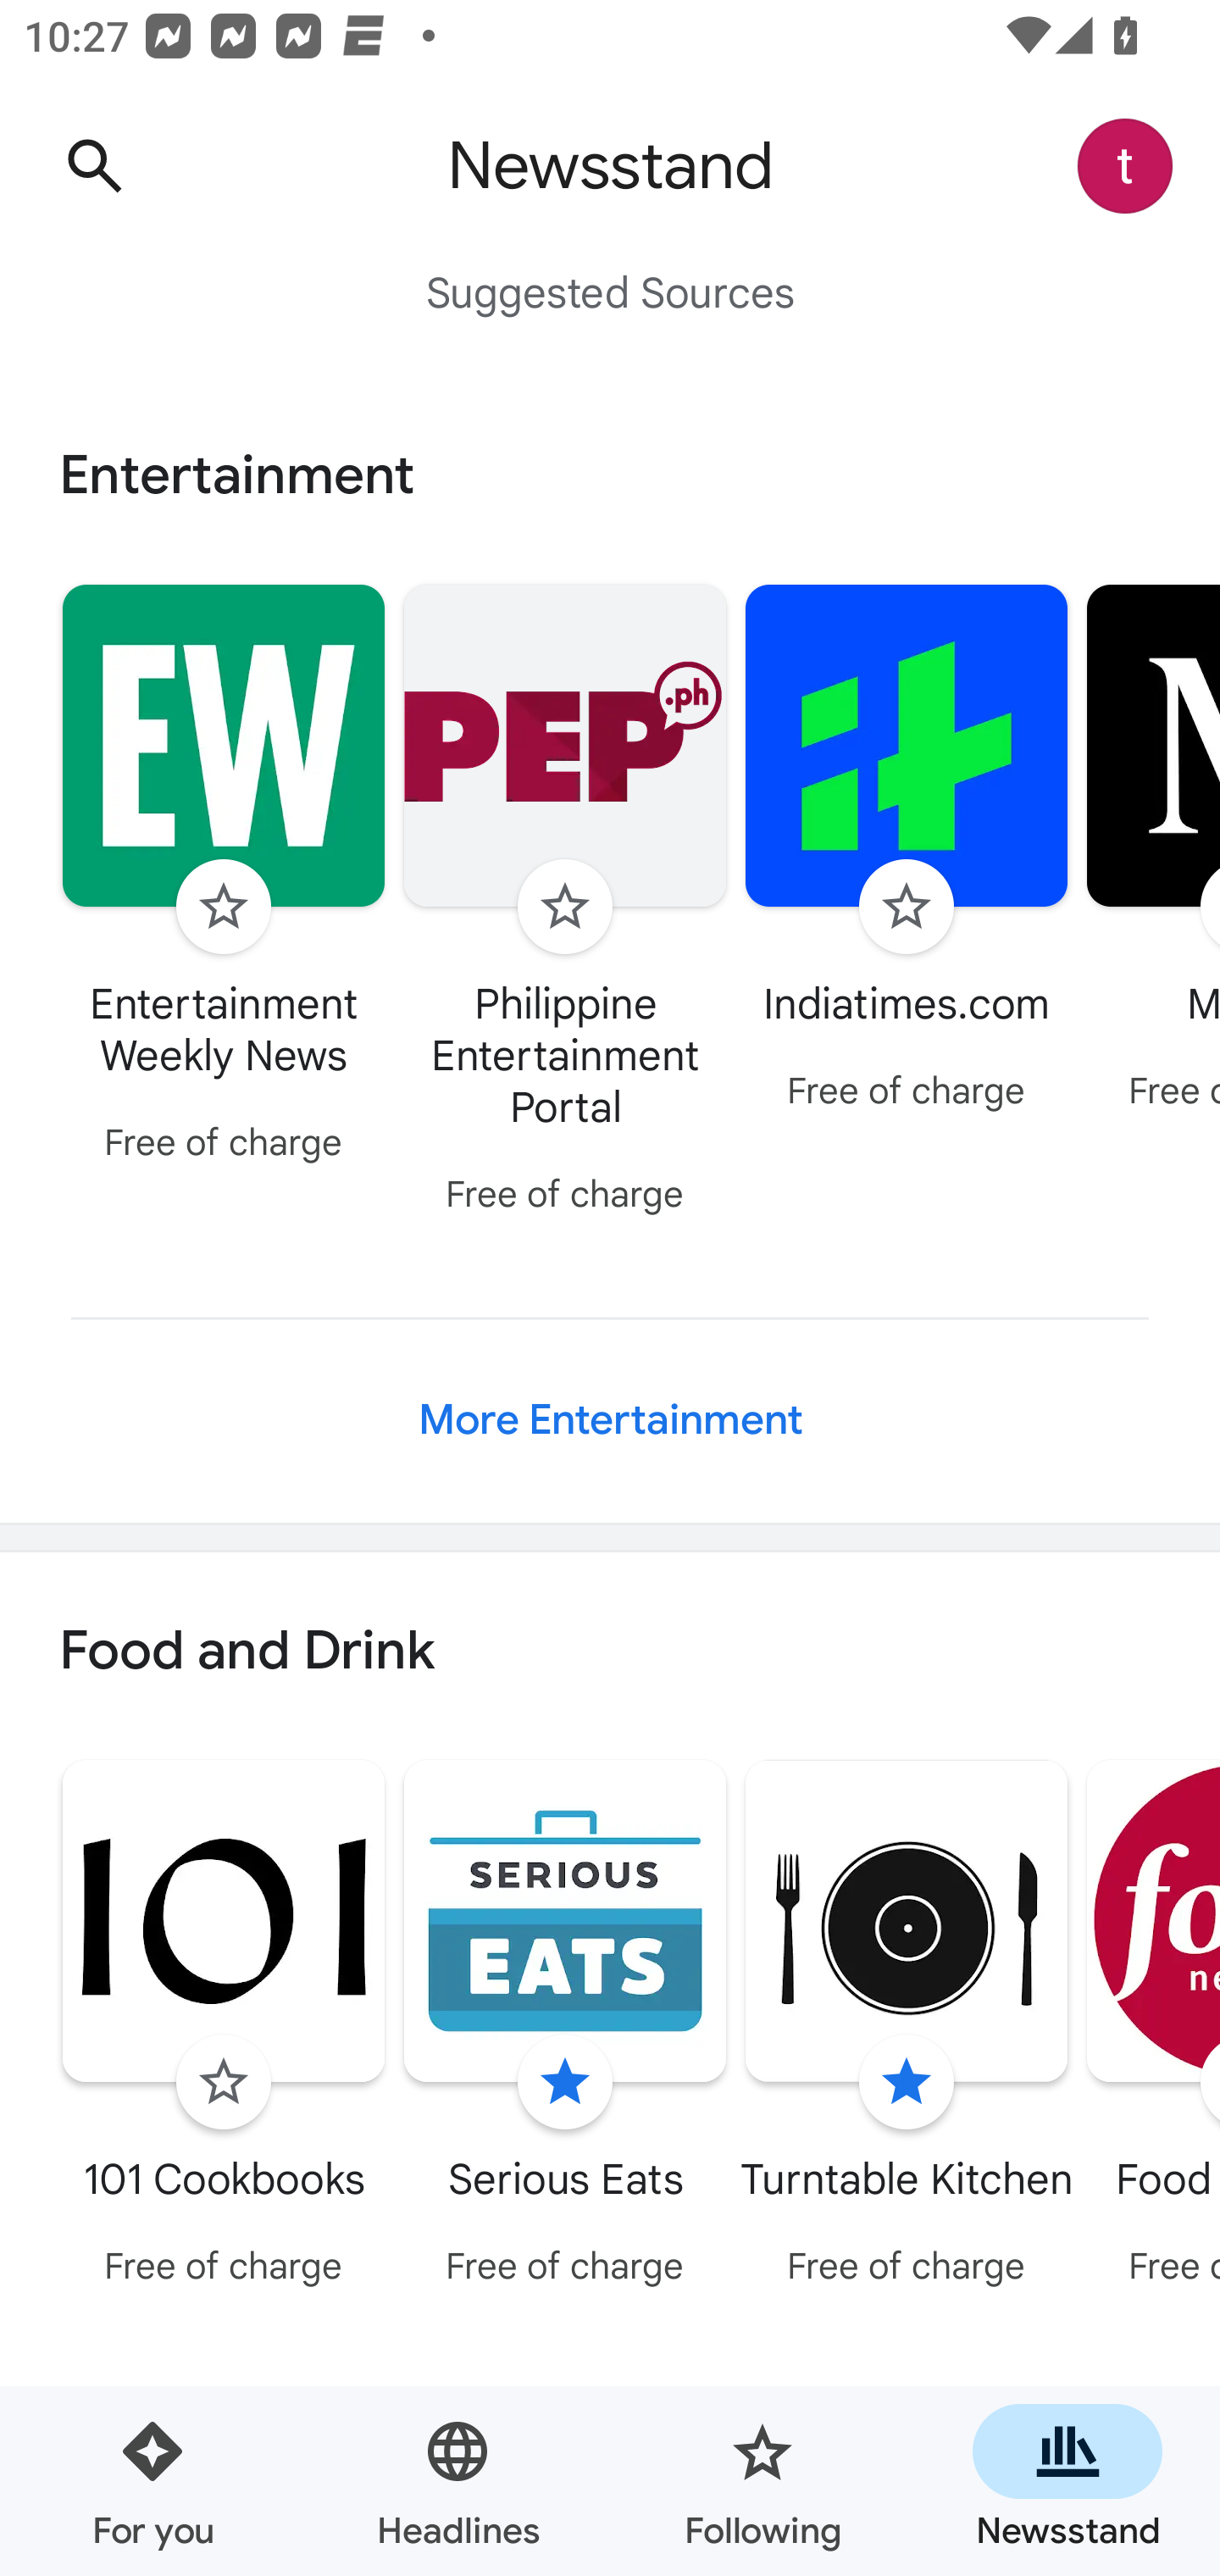  I want to click on For you, so click(152, 2481).